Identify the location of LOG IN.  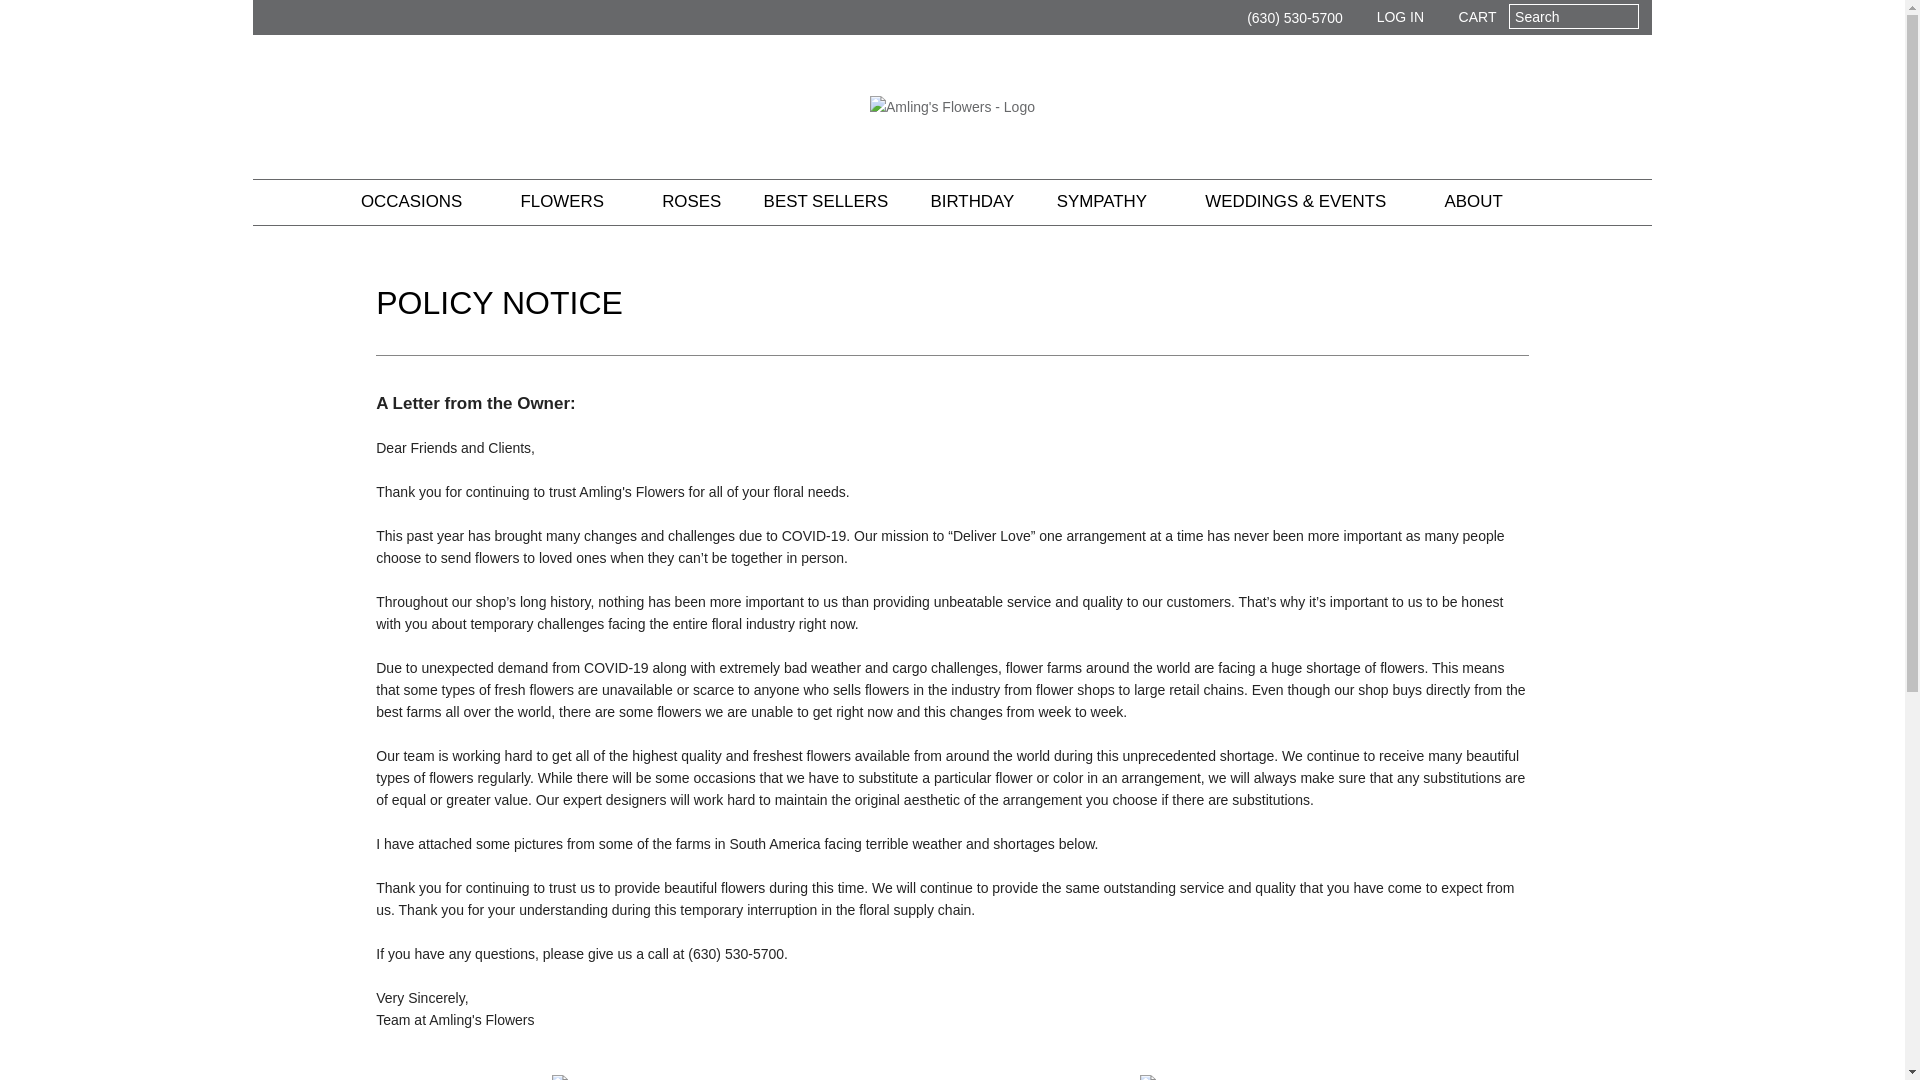
(1390, 18).